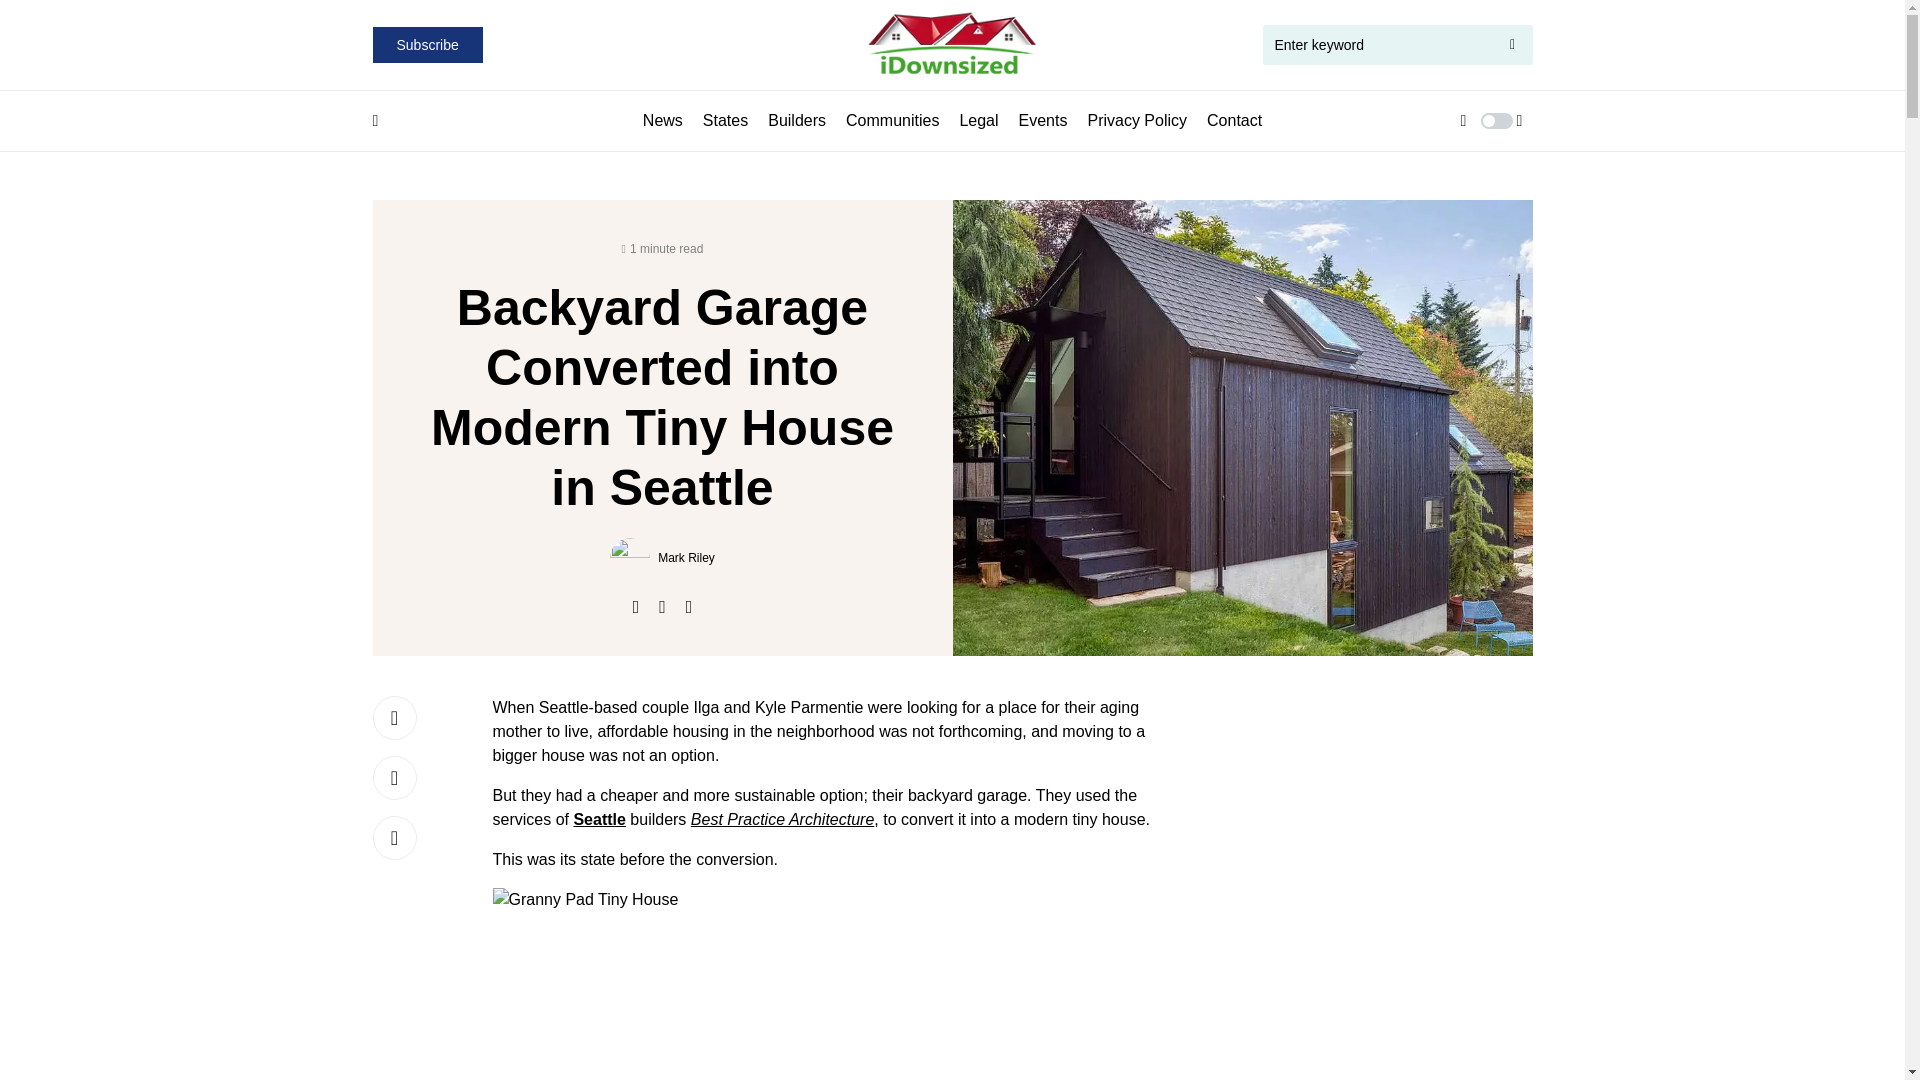  I want to click on Contact, so click(1234, 120).